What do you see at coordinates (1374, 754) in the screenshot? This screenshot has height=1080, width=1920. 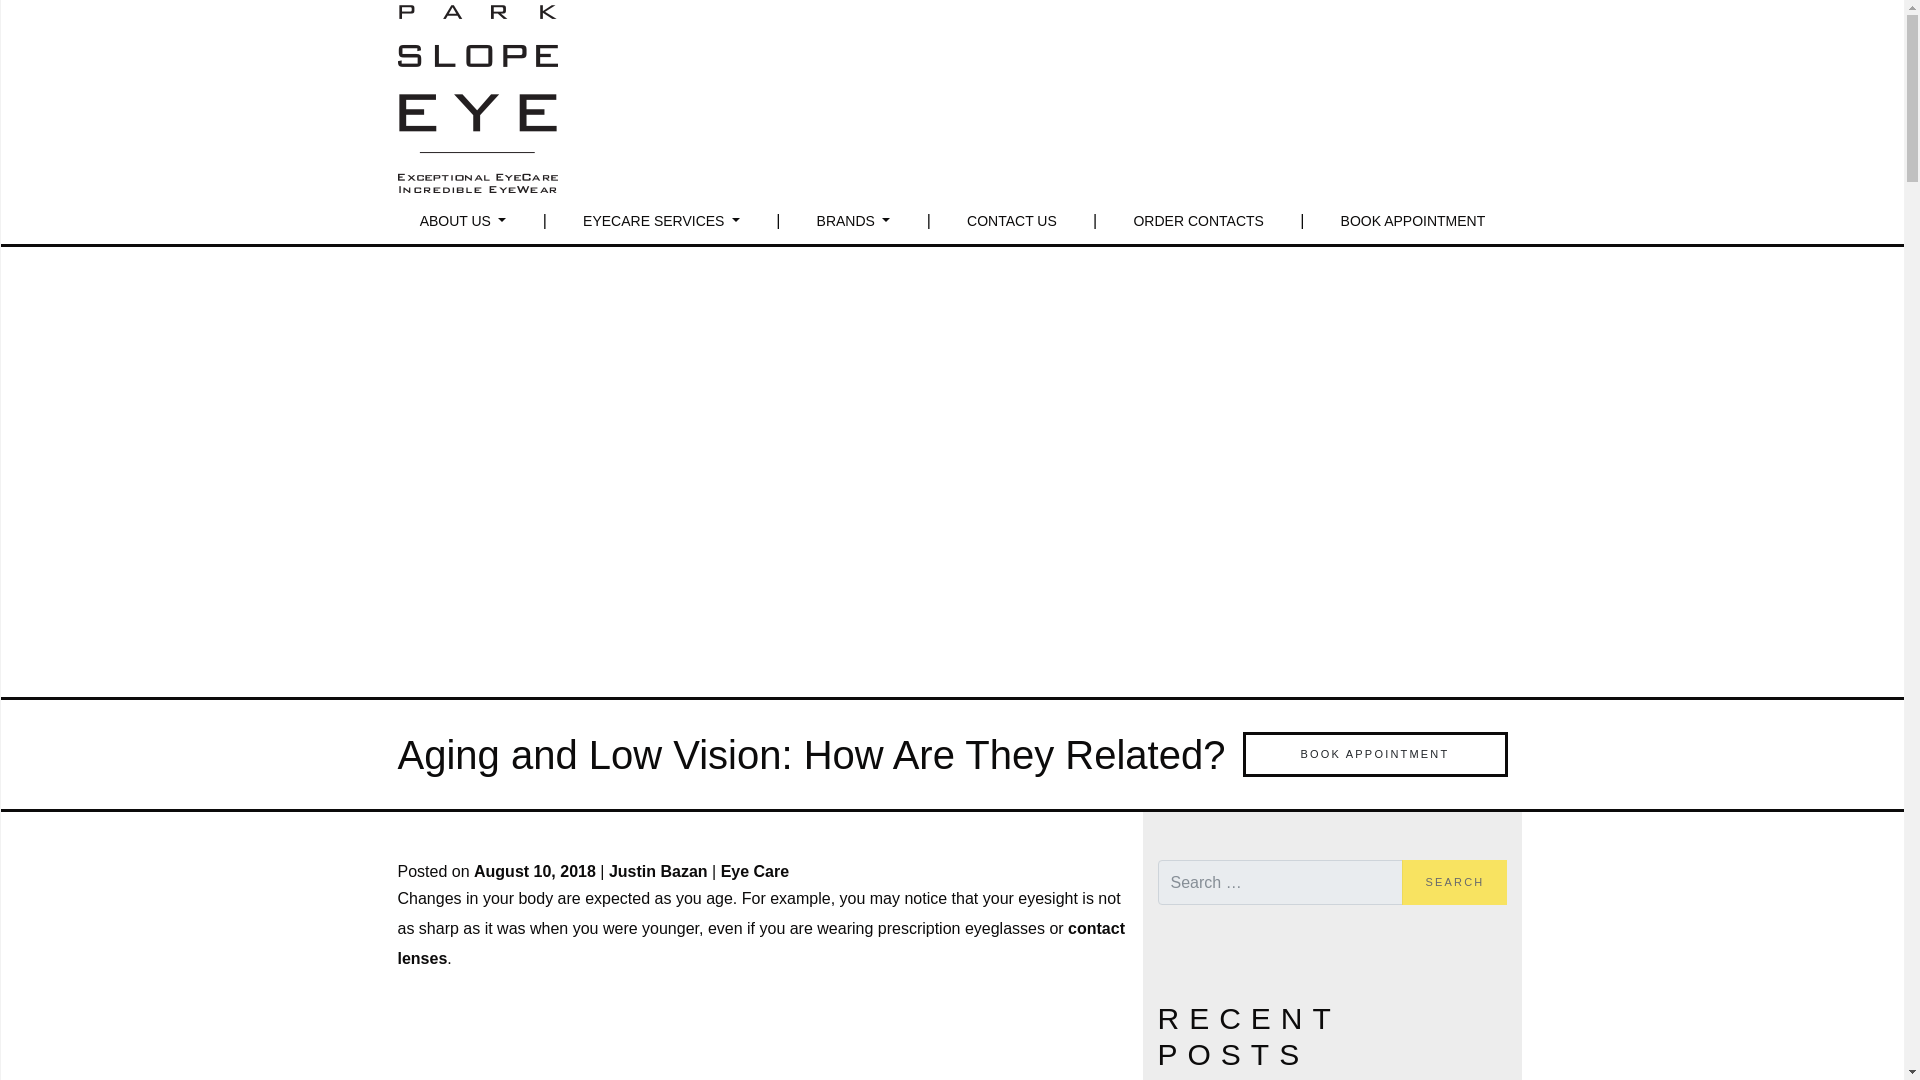 I see `BOOK APPOINTMENT` at bounding box center [1374, 754].